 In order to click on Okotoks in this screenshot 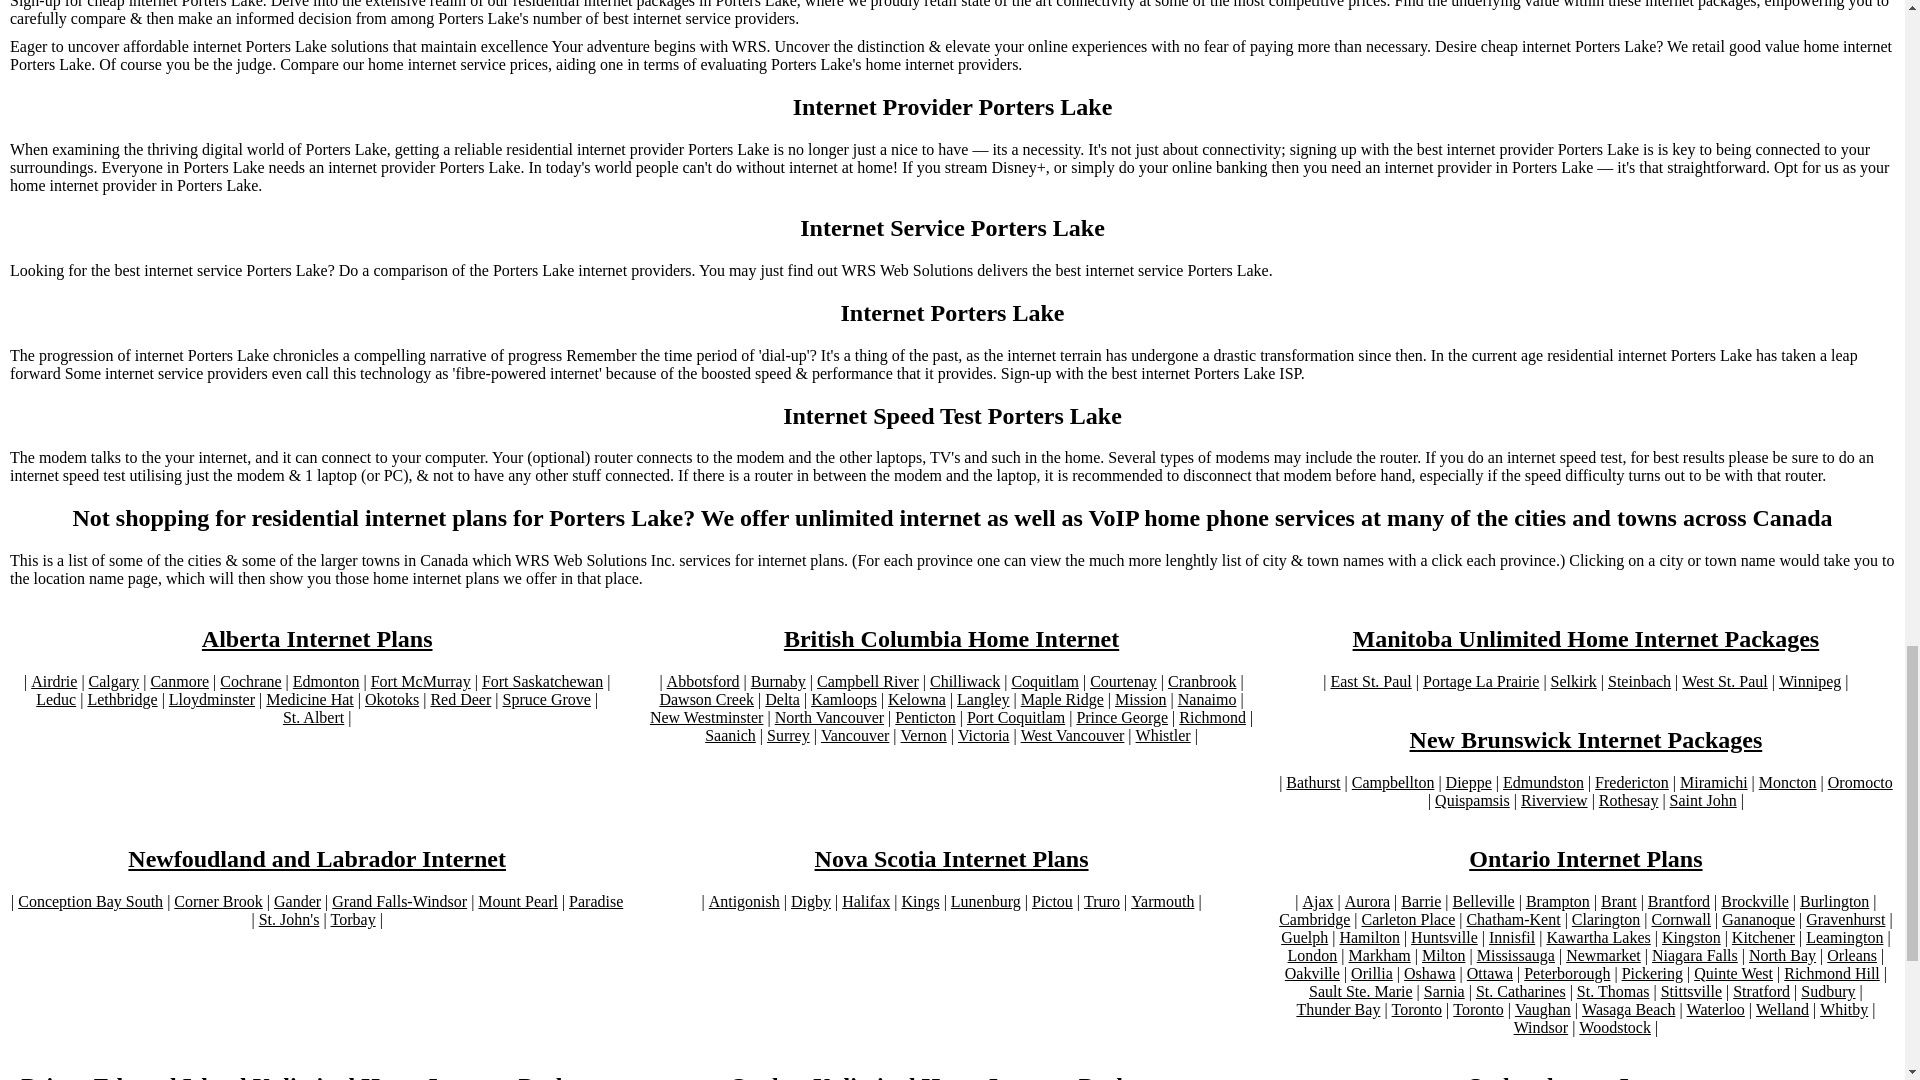, I will do `click(391, 700)`.